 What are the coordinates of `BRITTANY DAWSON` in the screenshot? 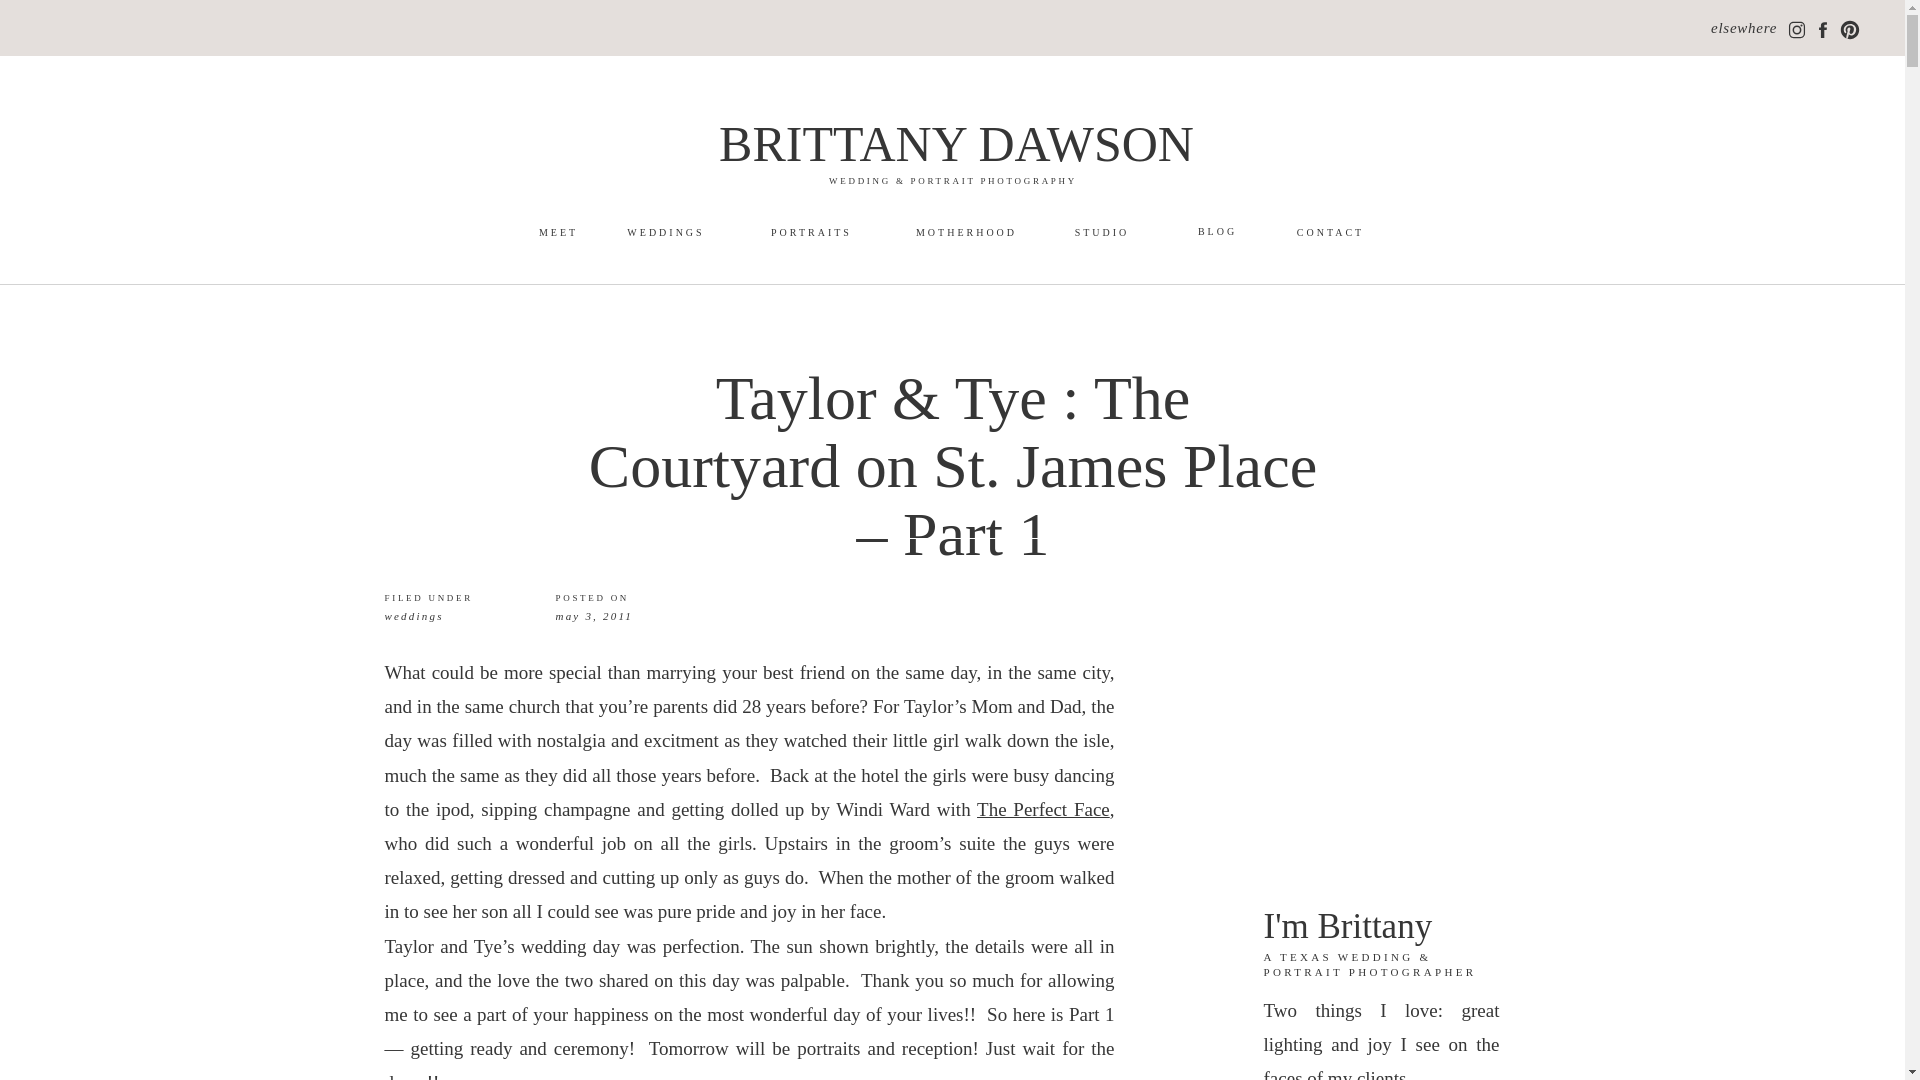 It's located at (957, 138).